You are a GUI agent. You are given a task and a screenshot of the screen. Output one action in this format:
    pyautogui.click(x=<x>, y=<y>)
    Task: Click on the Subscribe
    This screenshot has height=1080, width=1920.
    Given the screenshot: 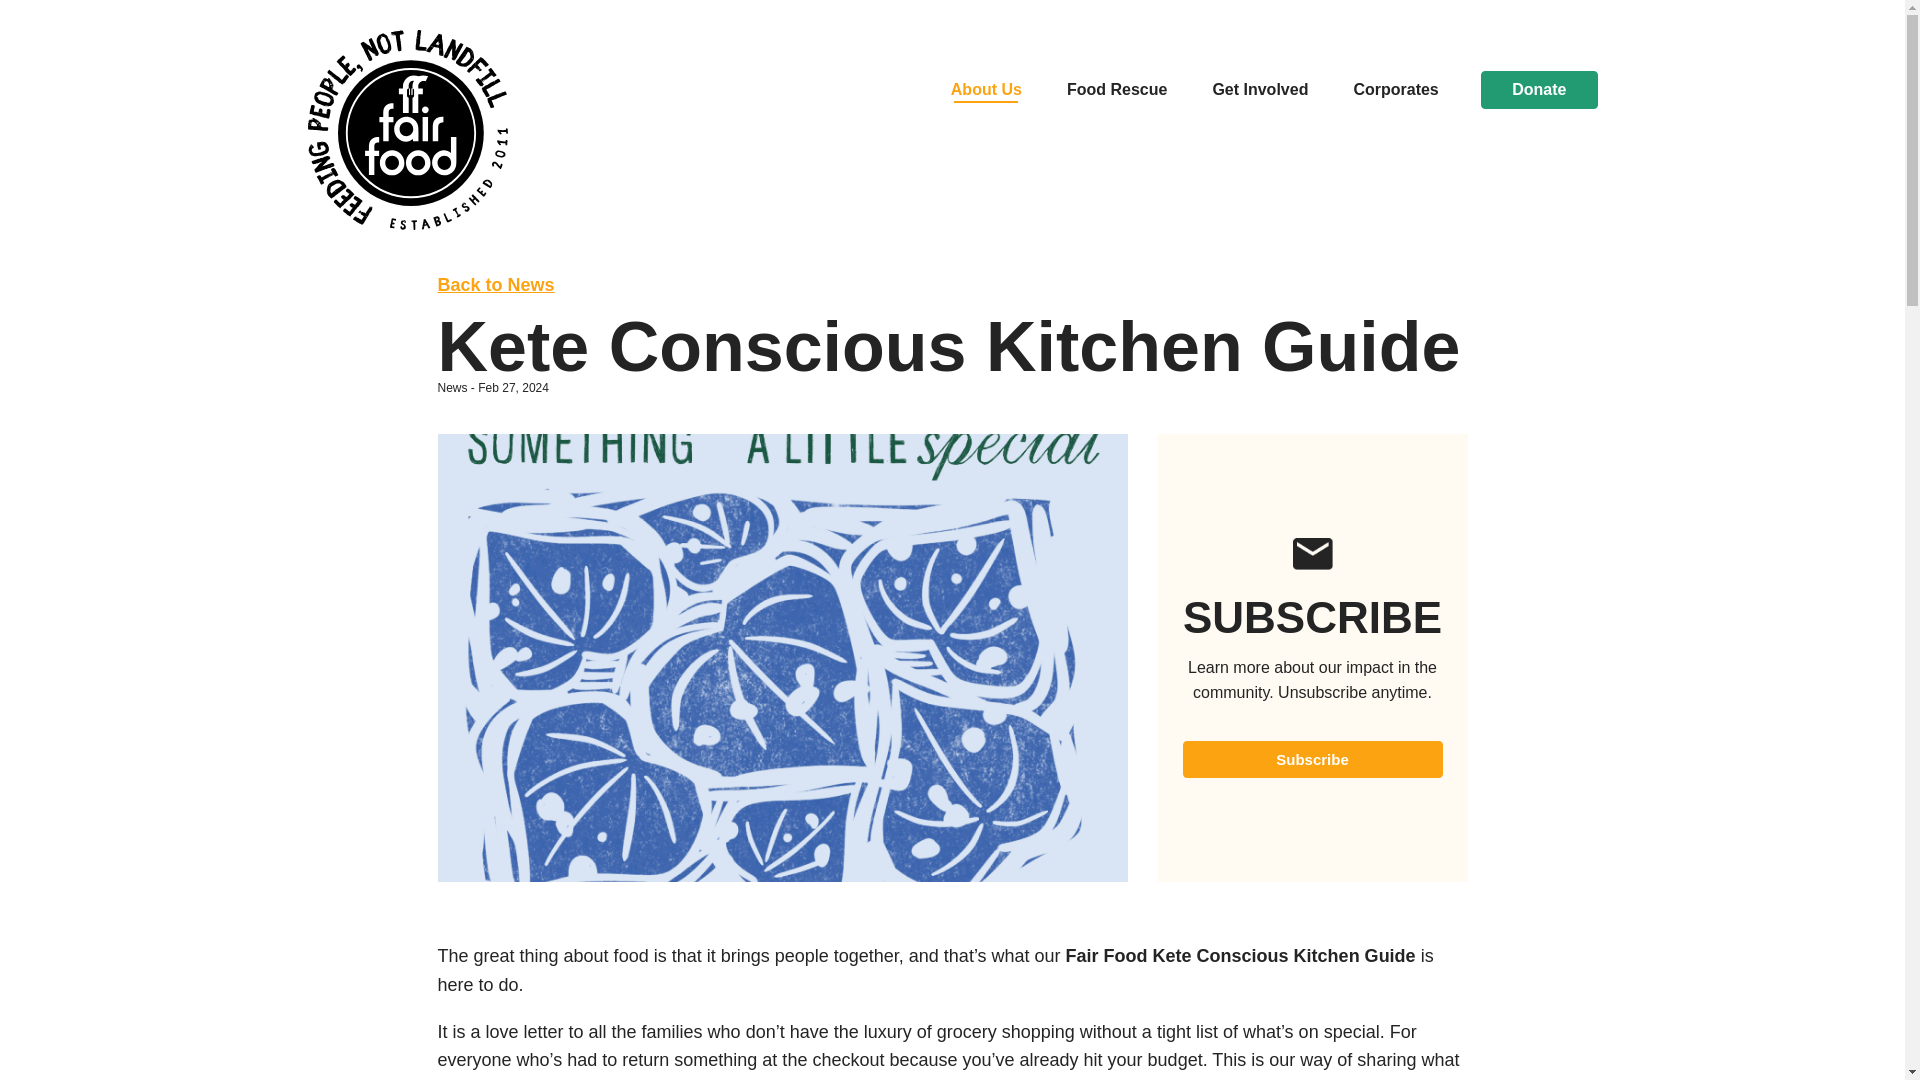 What is the action you would take?
    pyautogui.click(x=1312, y=758)
    